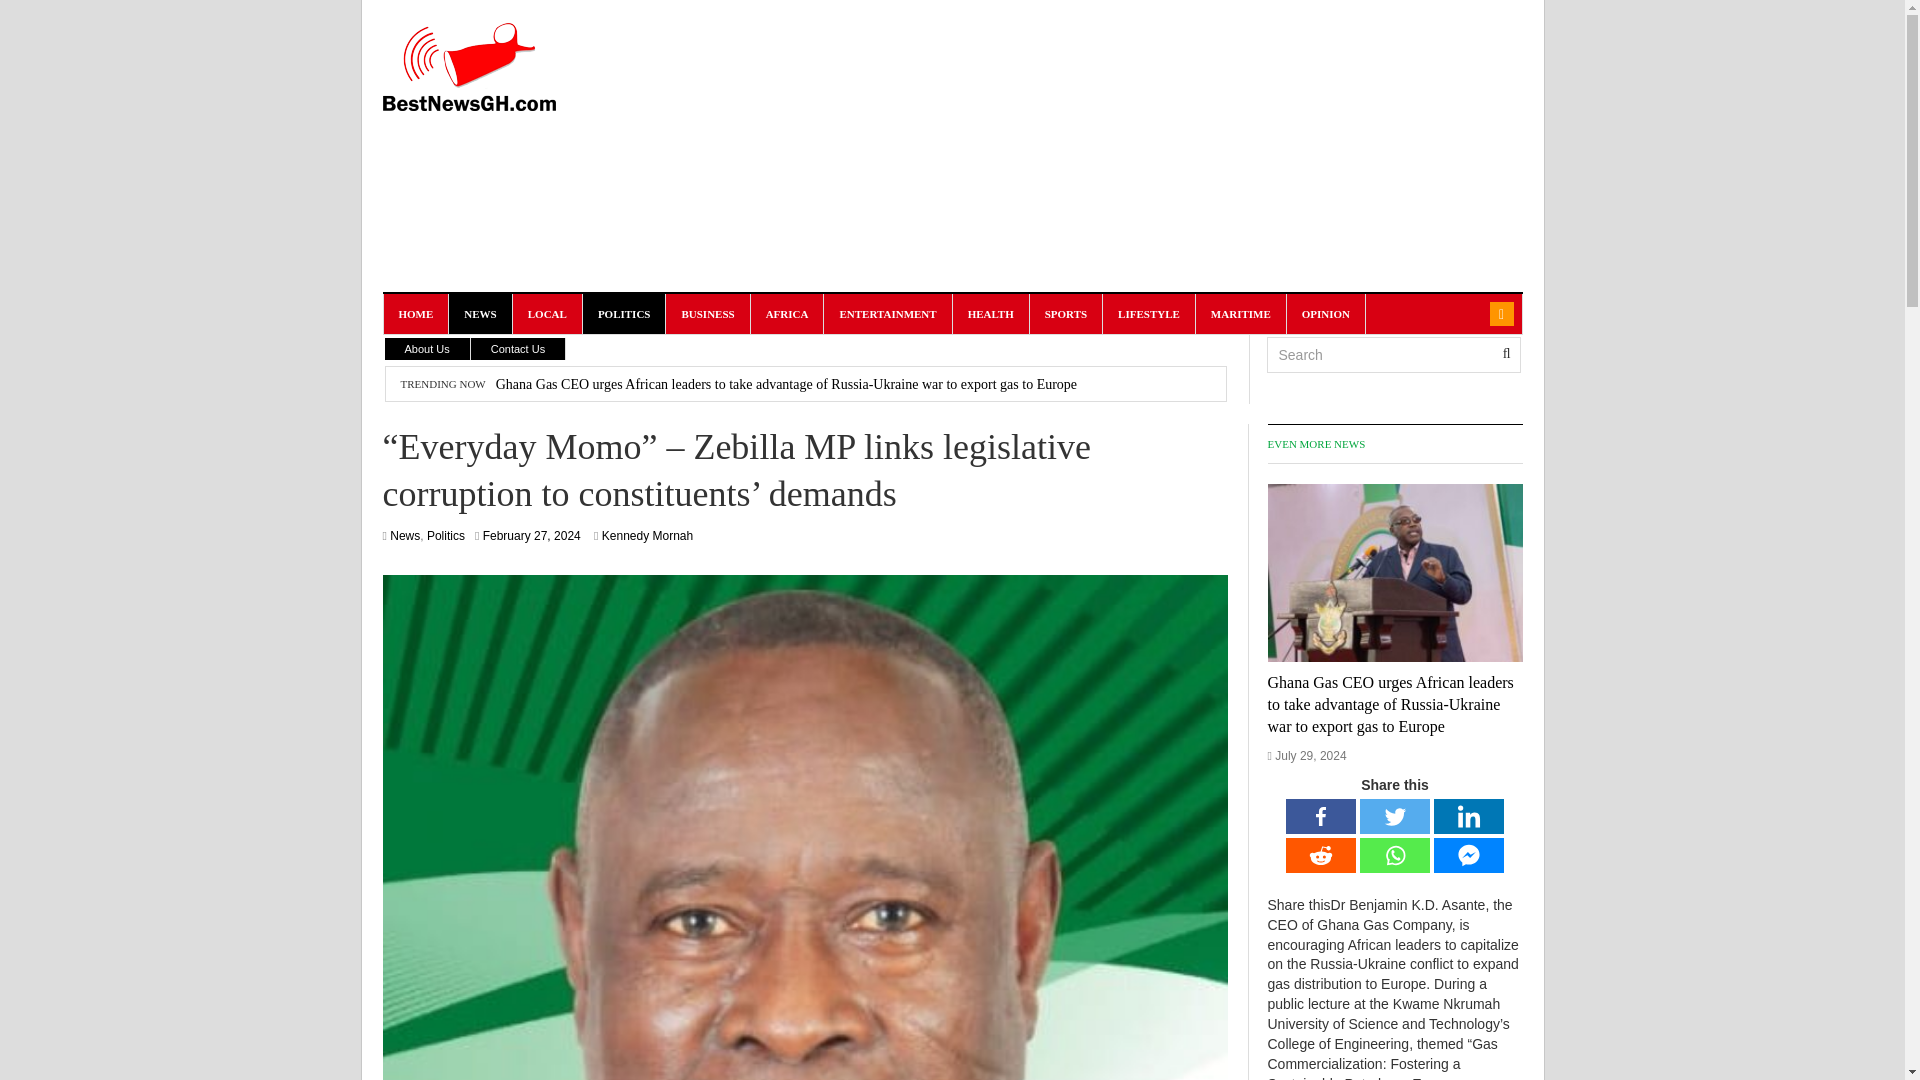  What do you see at coordinates (648, 536) in the screenshot?
I see `Kennedy Mornah` at bounding box center [648, 536].